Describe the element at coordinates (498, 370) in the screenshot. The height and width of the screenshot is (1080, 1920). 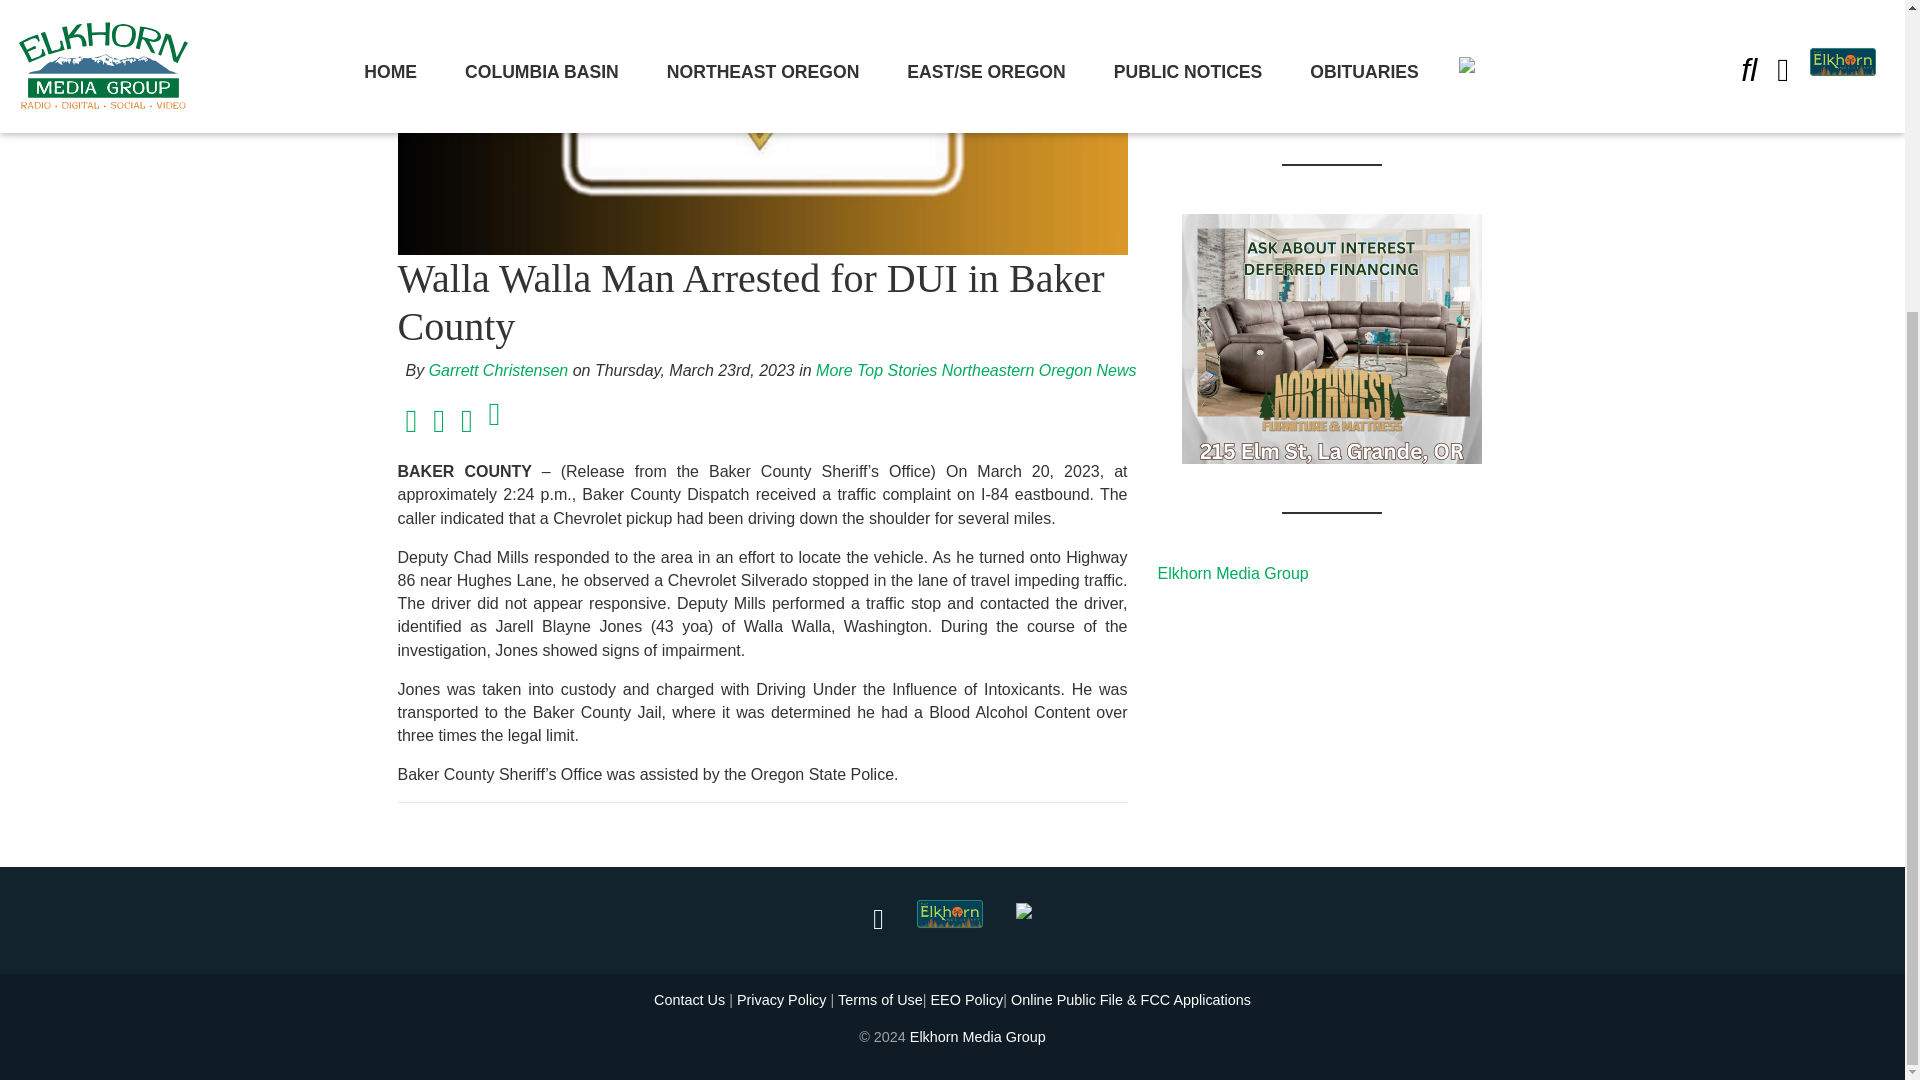
I see `Posts by Garrett Christensen` at that location.